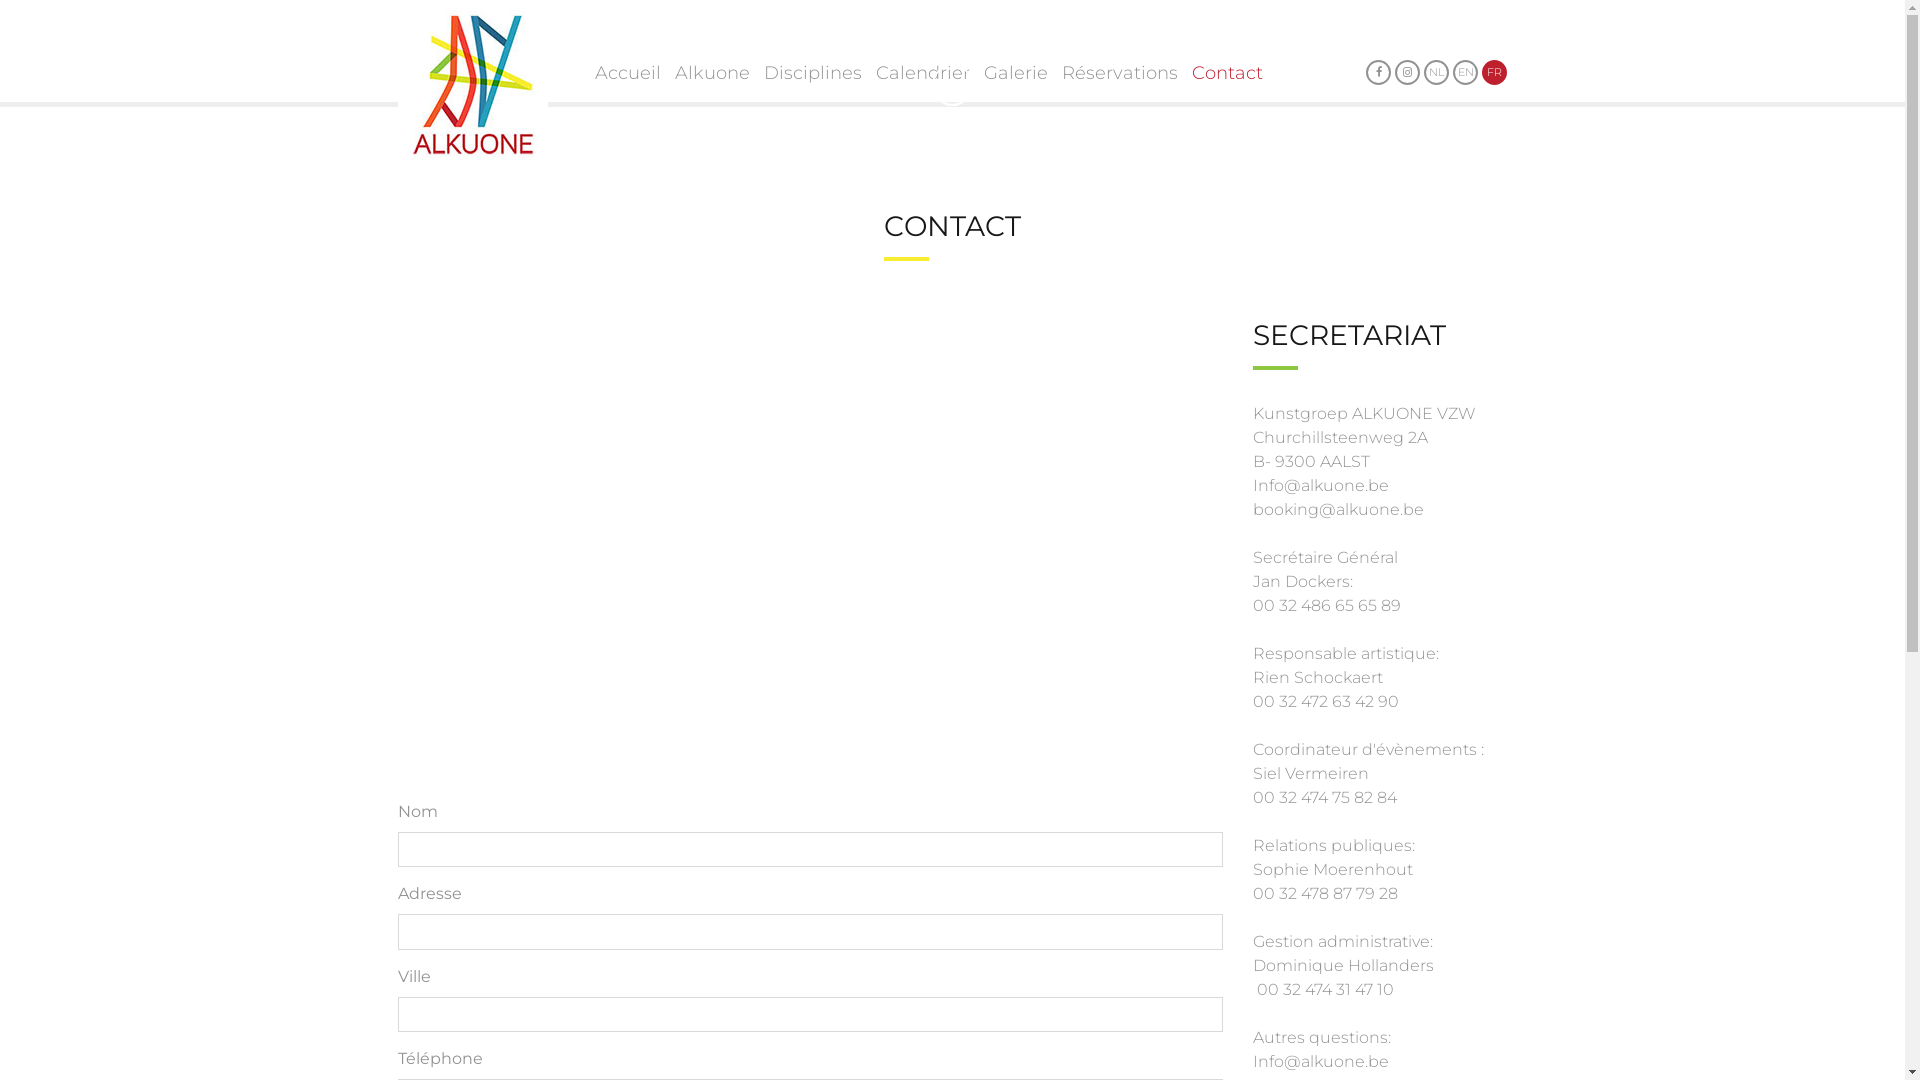  What do you see at coordinates (813, 73) in the screenshot?
I see `Disciplines` at bounding box center [813, 73].